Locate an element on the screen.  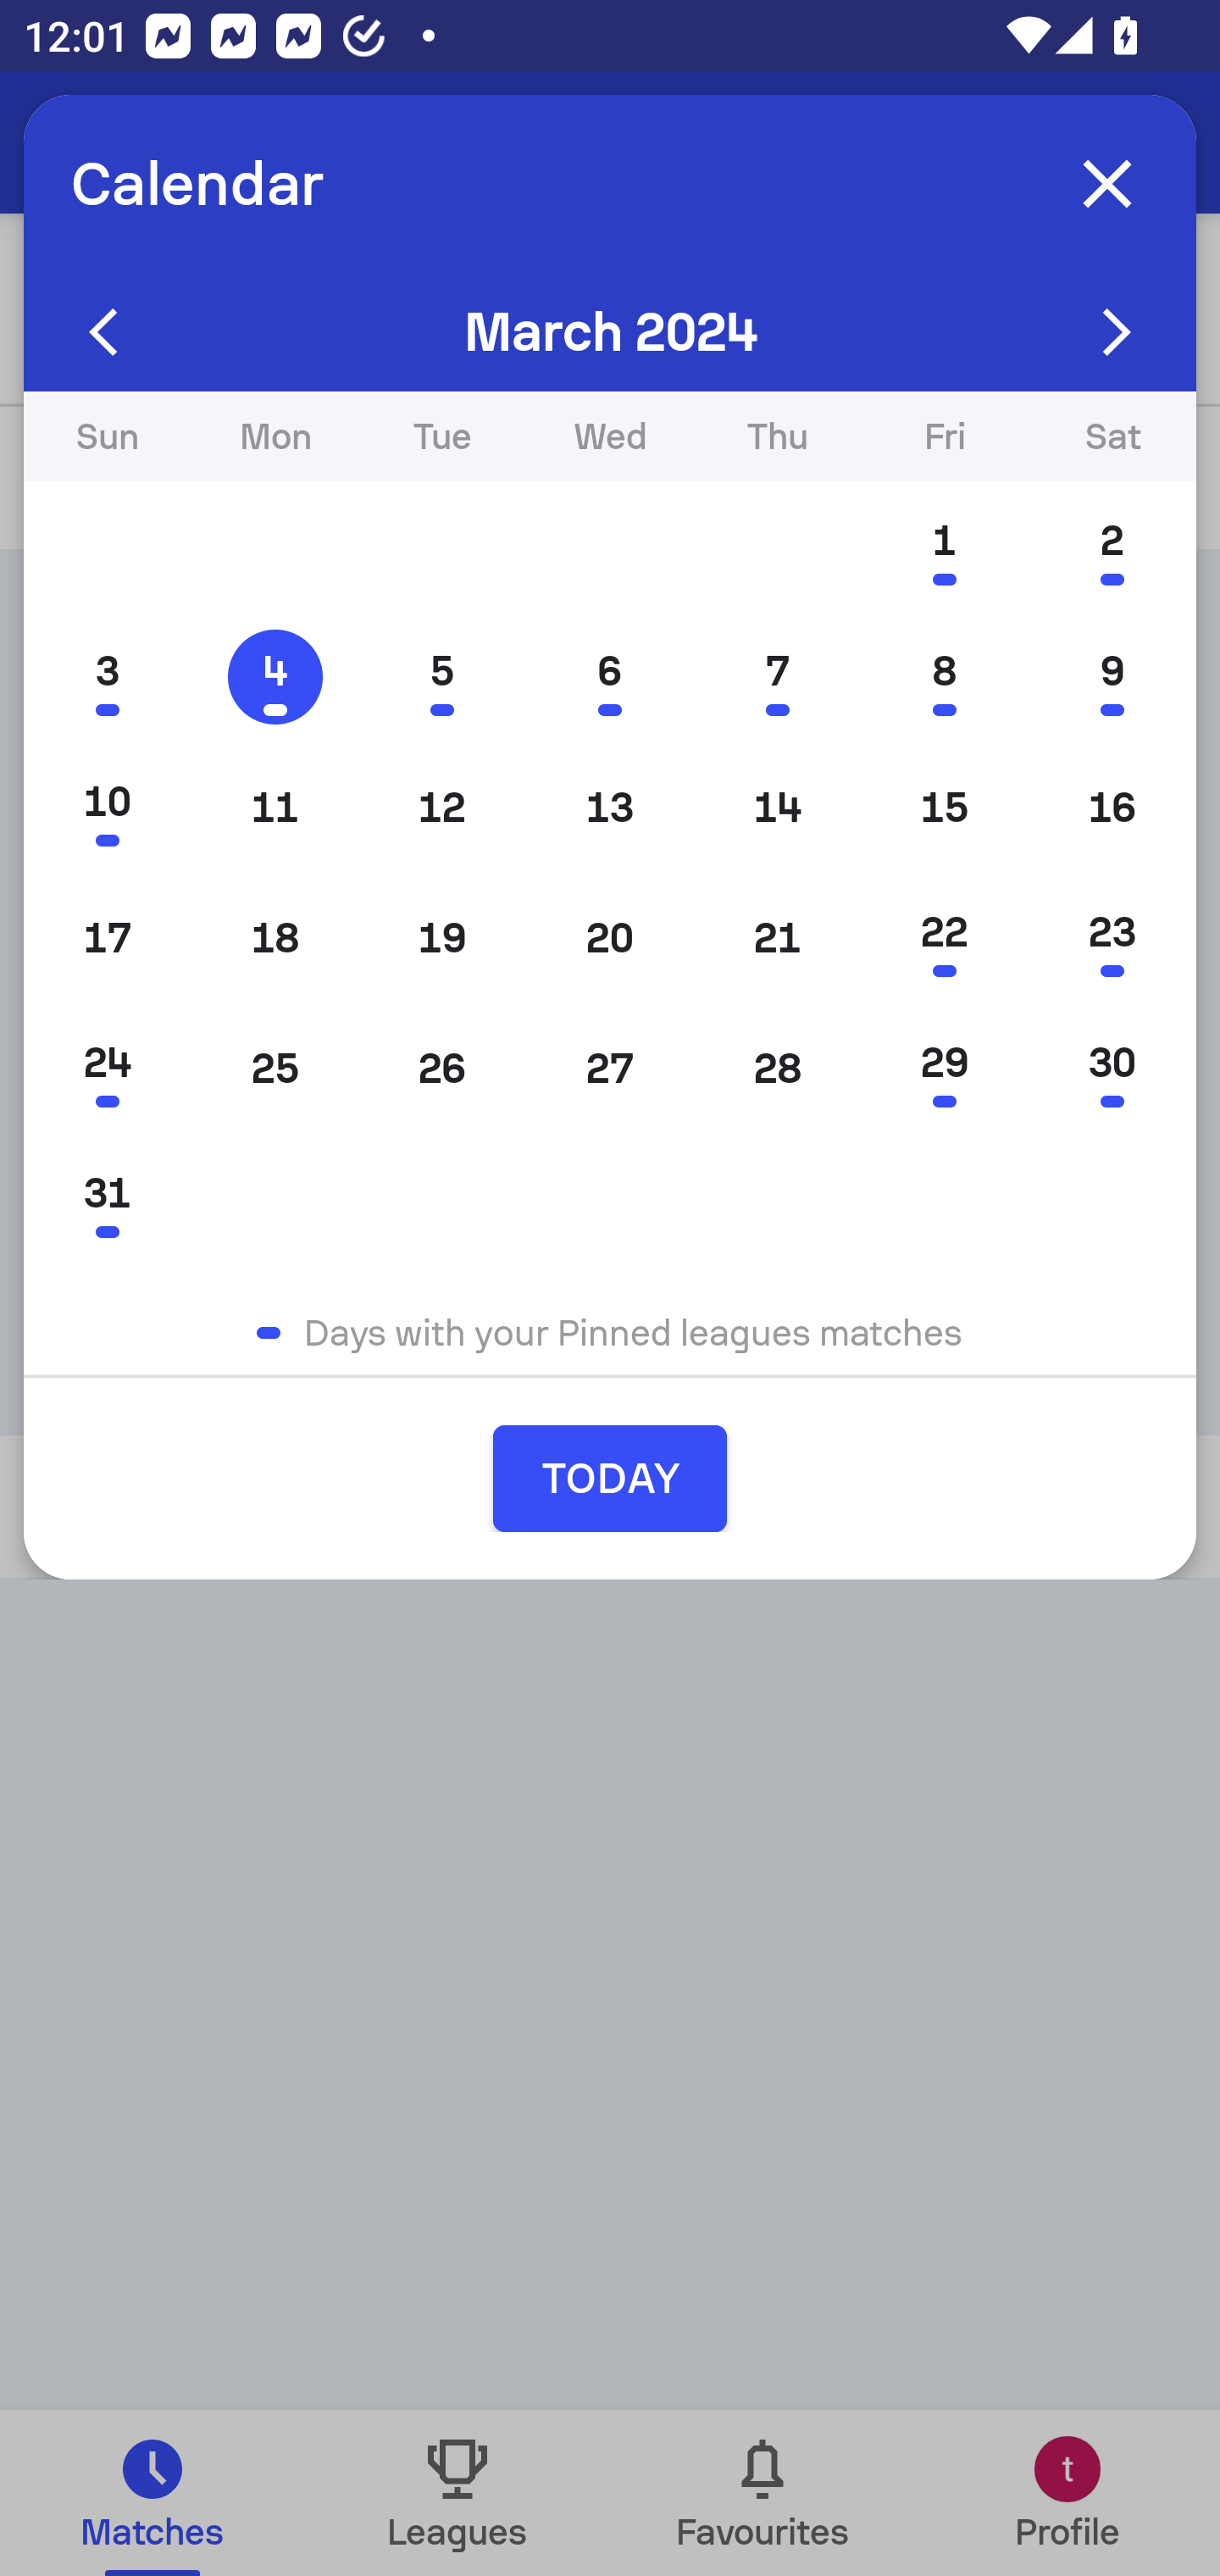
27 is located at coordinates (610, 1068).